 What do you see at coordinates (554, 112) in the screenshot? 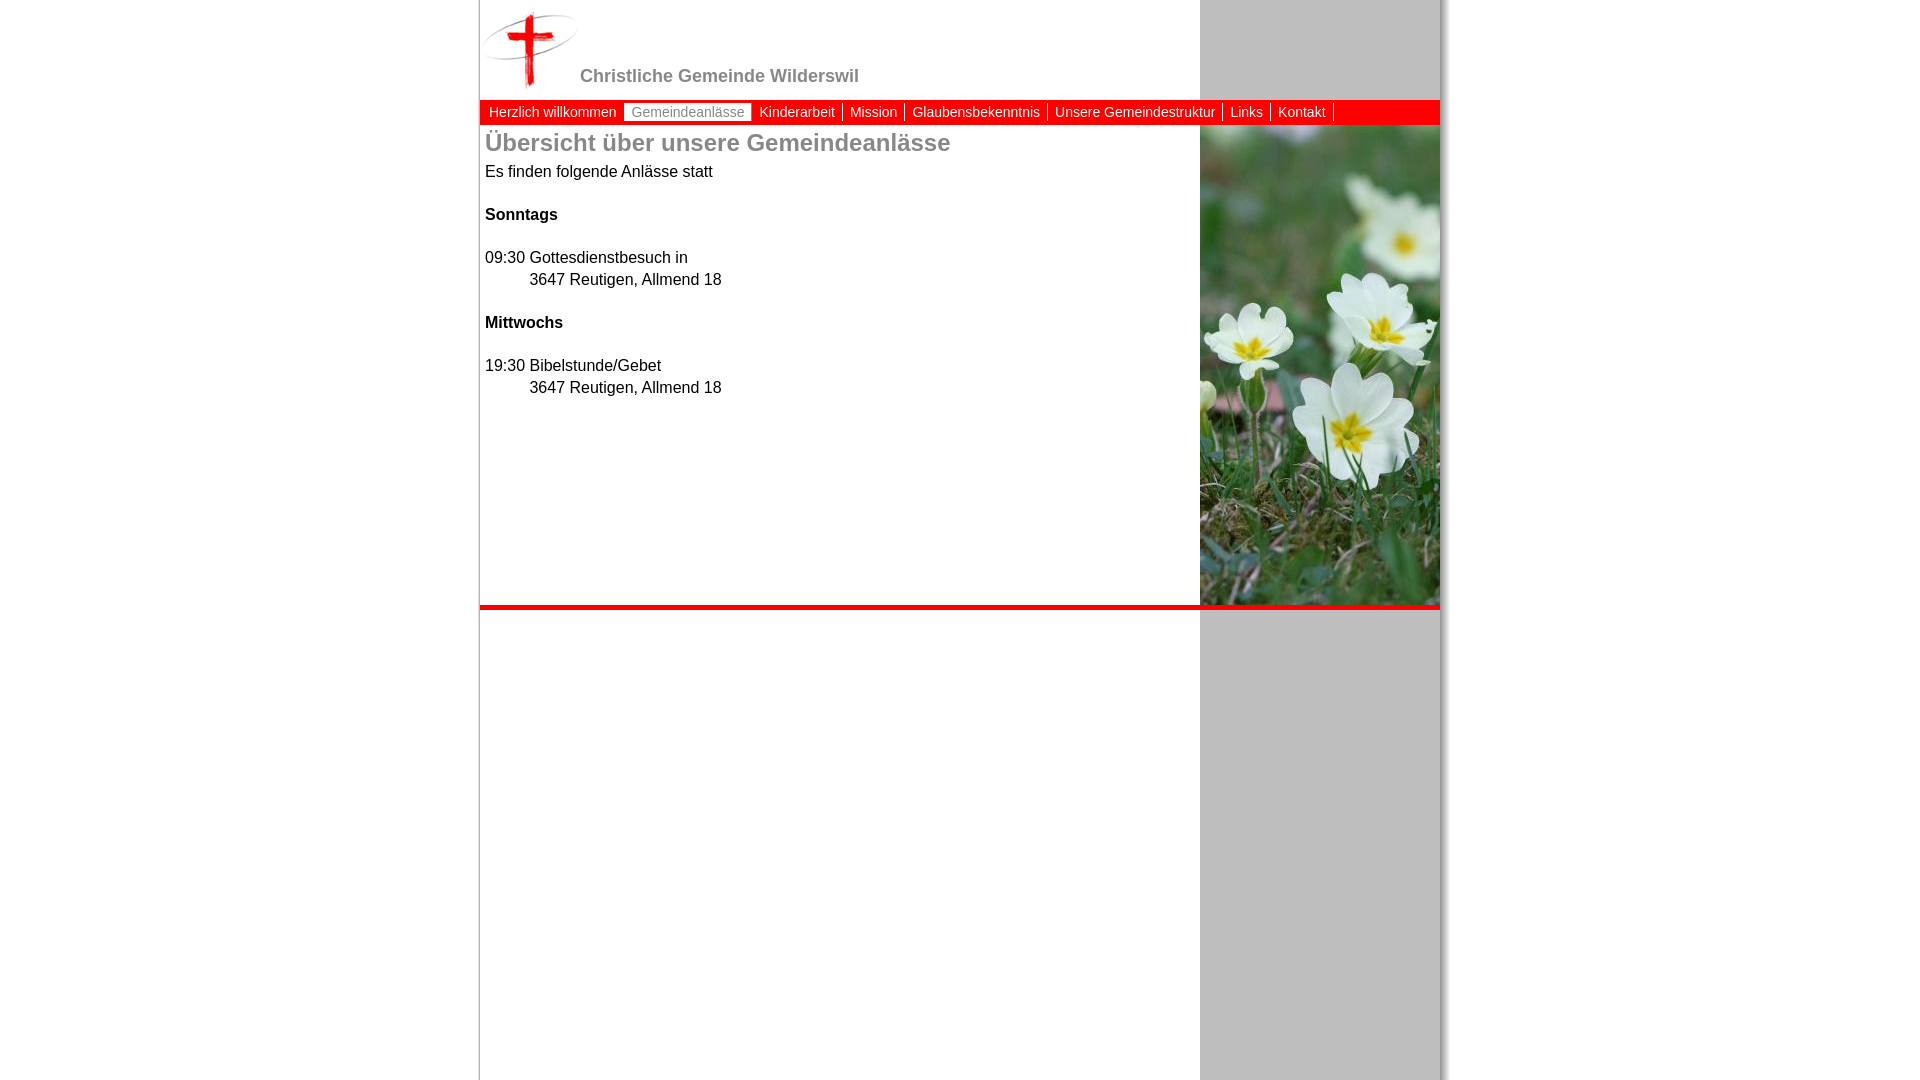
I see `Herzlich willkommen` at bounding box center [554, 112].